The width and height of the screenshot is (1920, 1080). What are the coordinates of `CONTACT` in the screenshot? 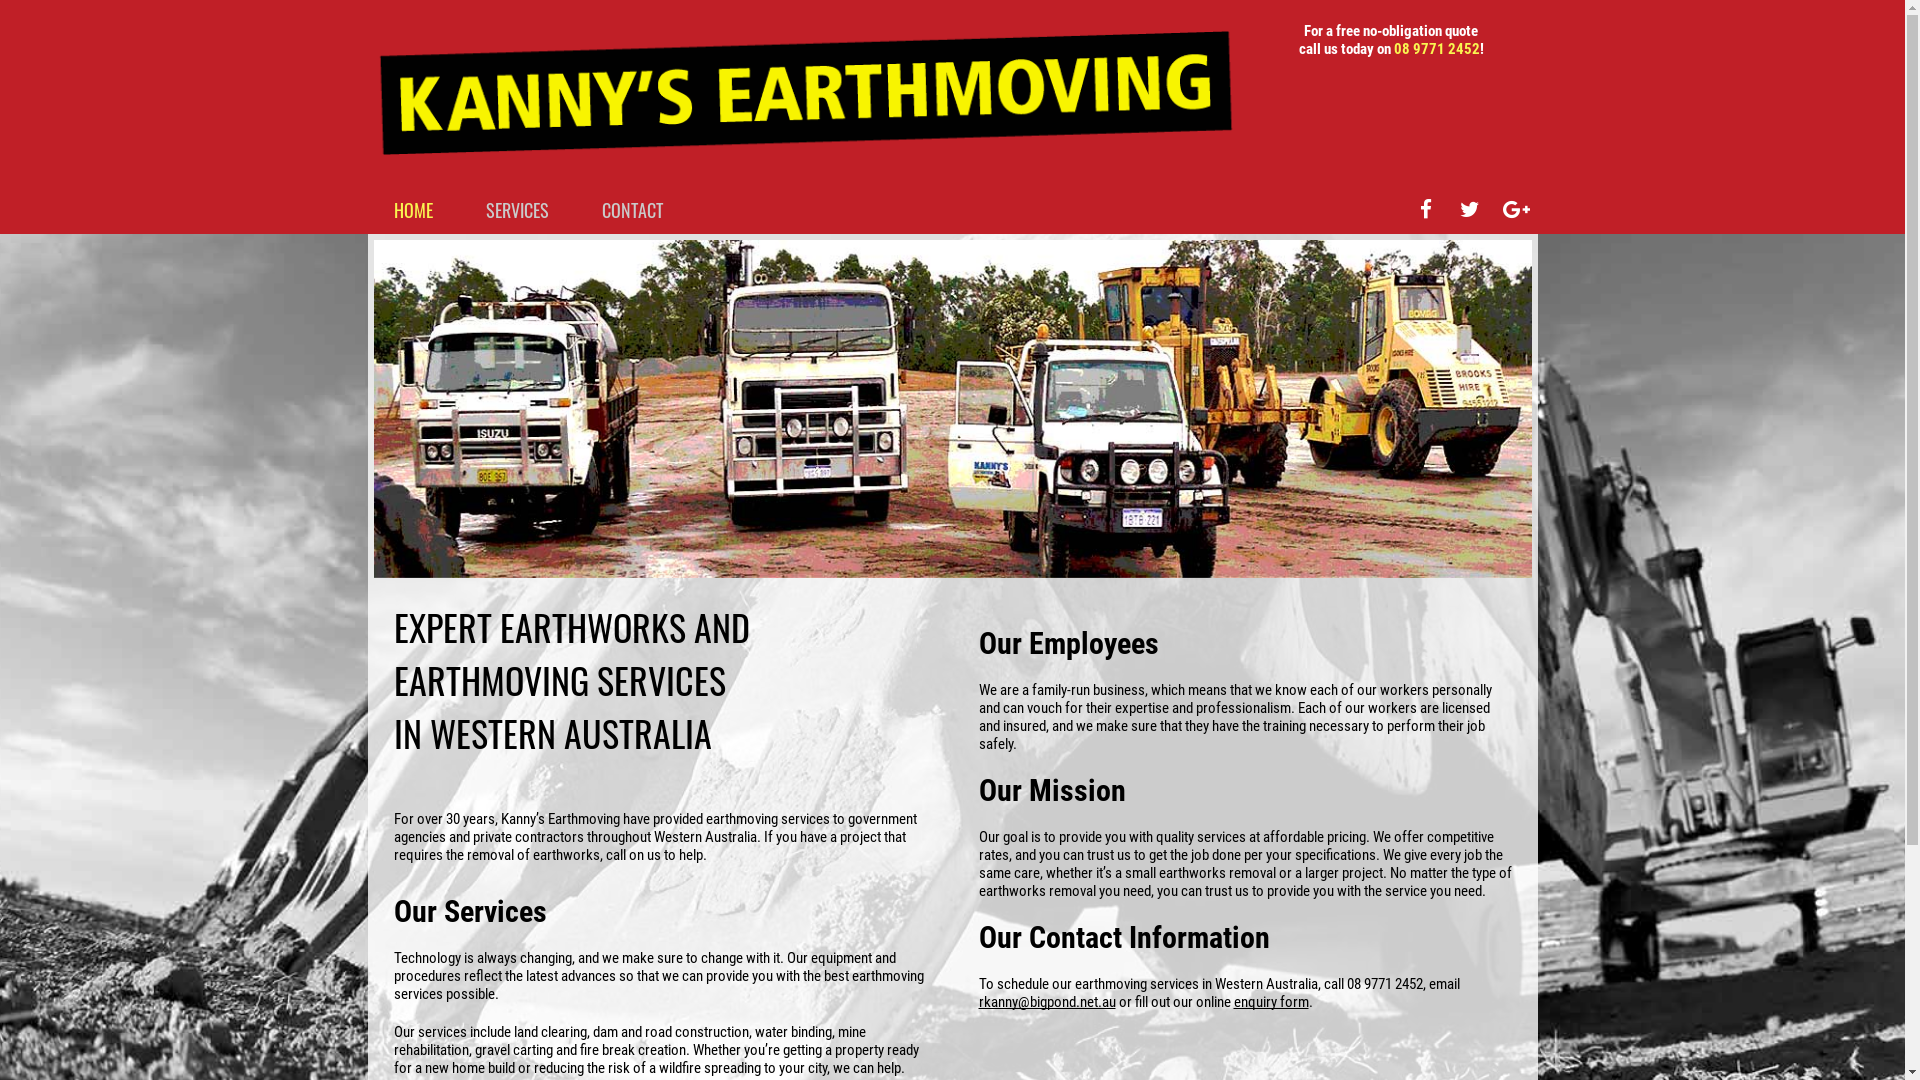 It's located at (632, 210).